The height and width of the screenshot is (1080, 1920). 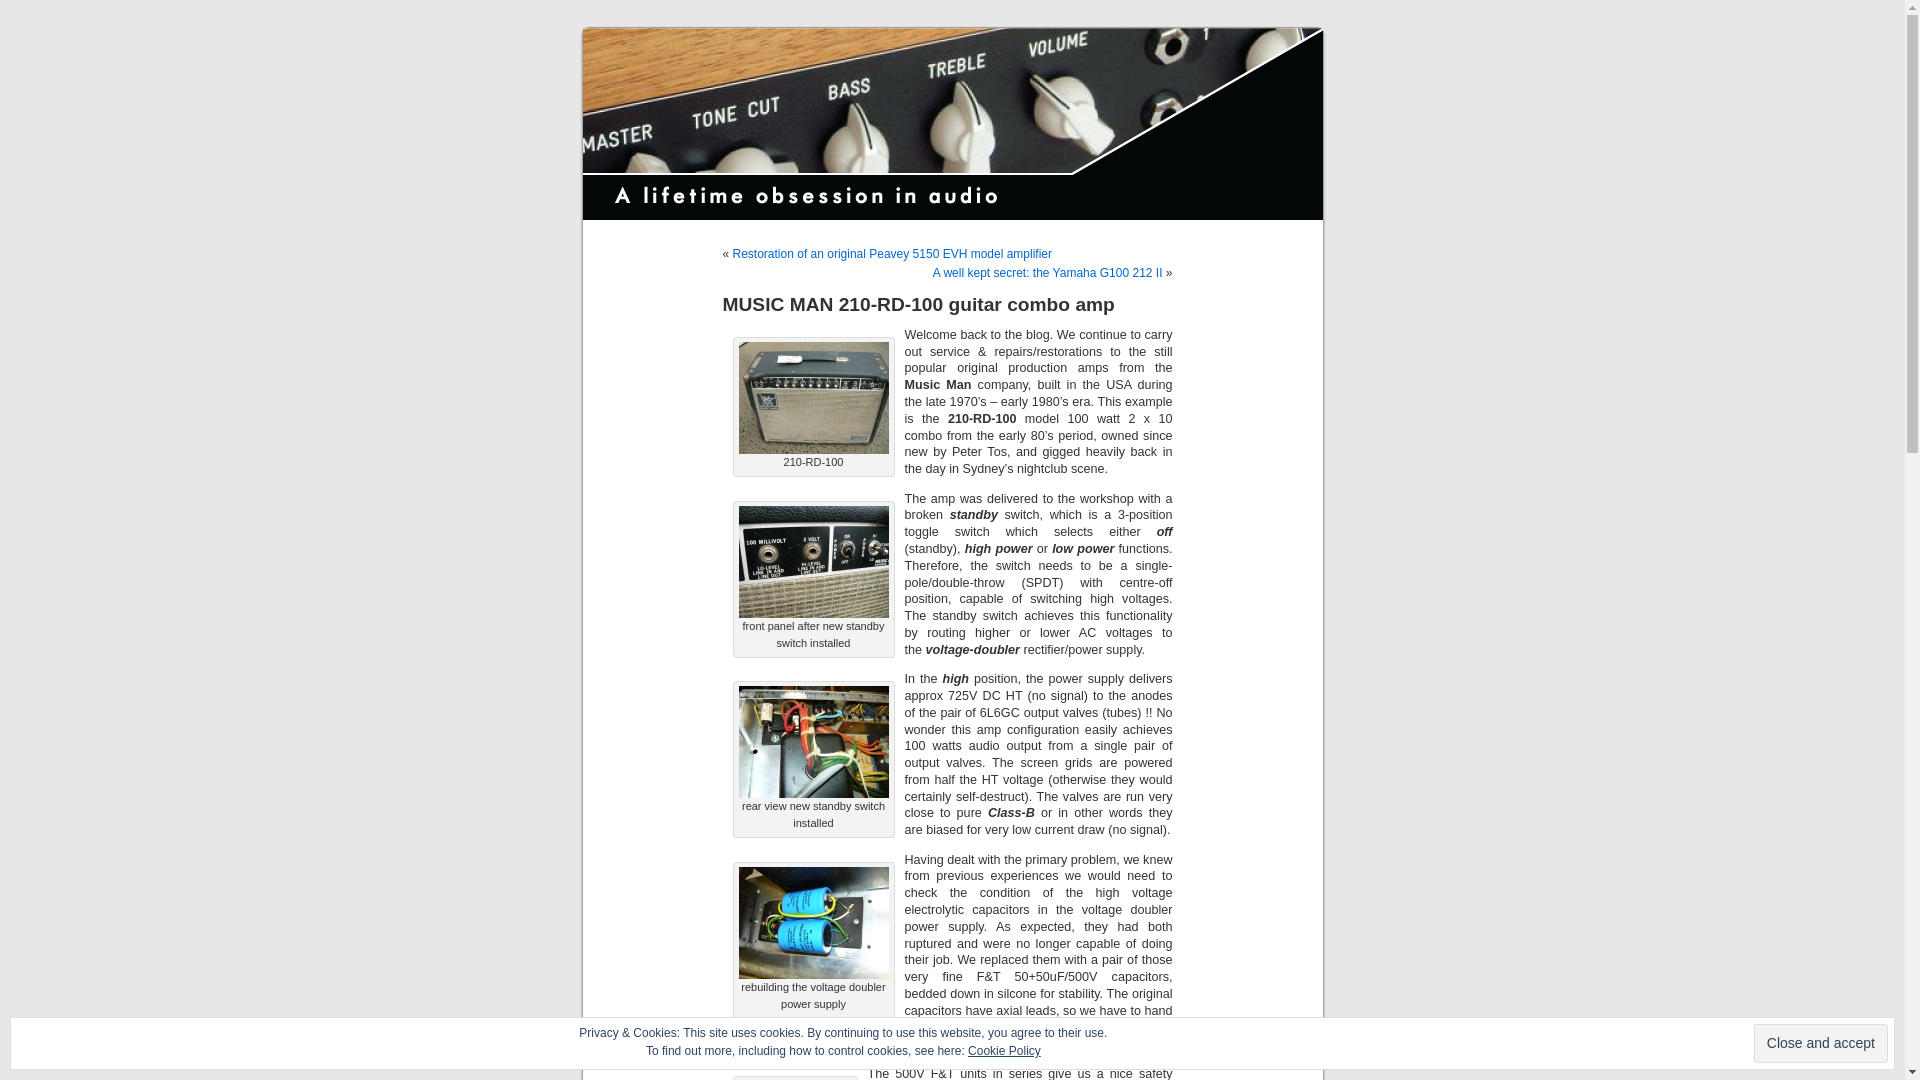 What do you see at coordinates (1048, 273) in the screenshot?
I see `A well kept secret: the Yamaha G100 212 II` at bounding box center [1048, 273].